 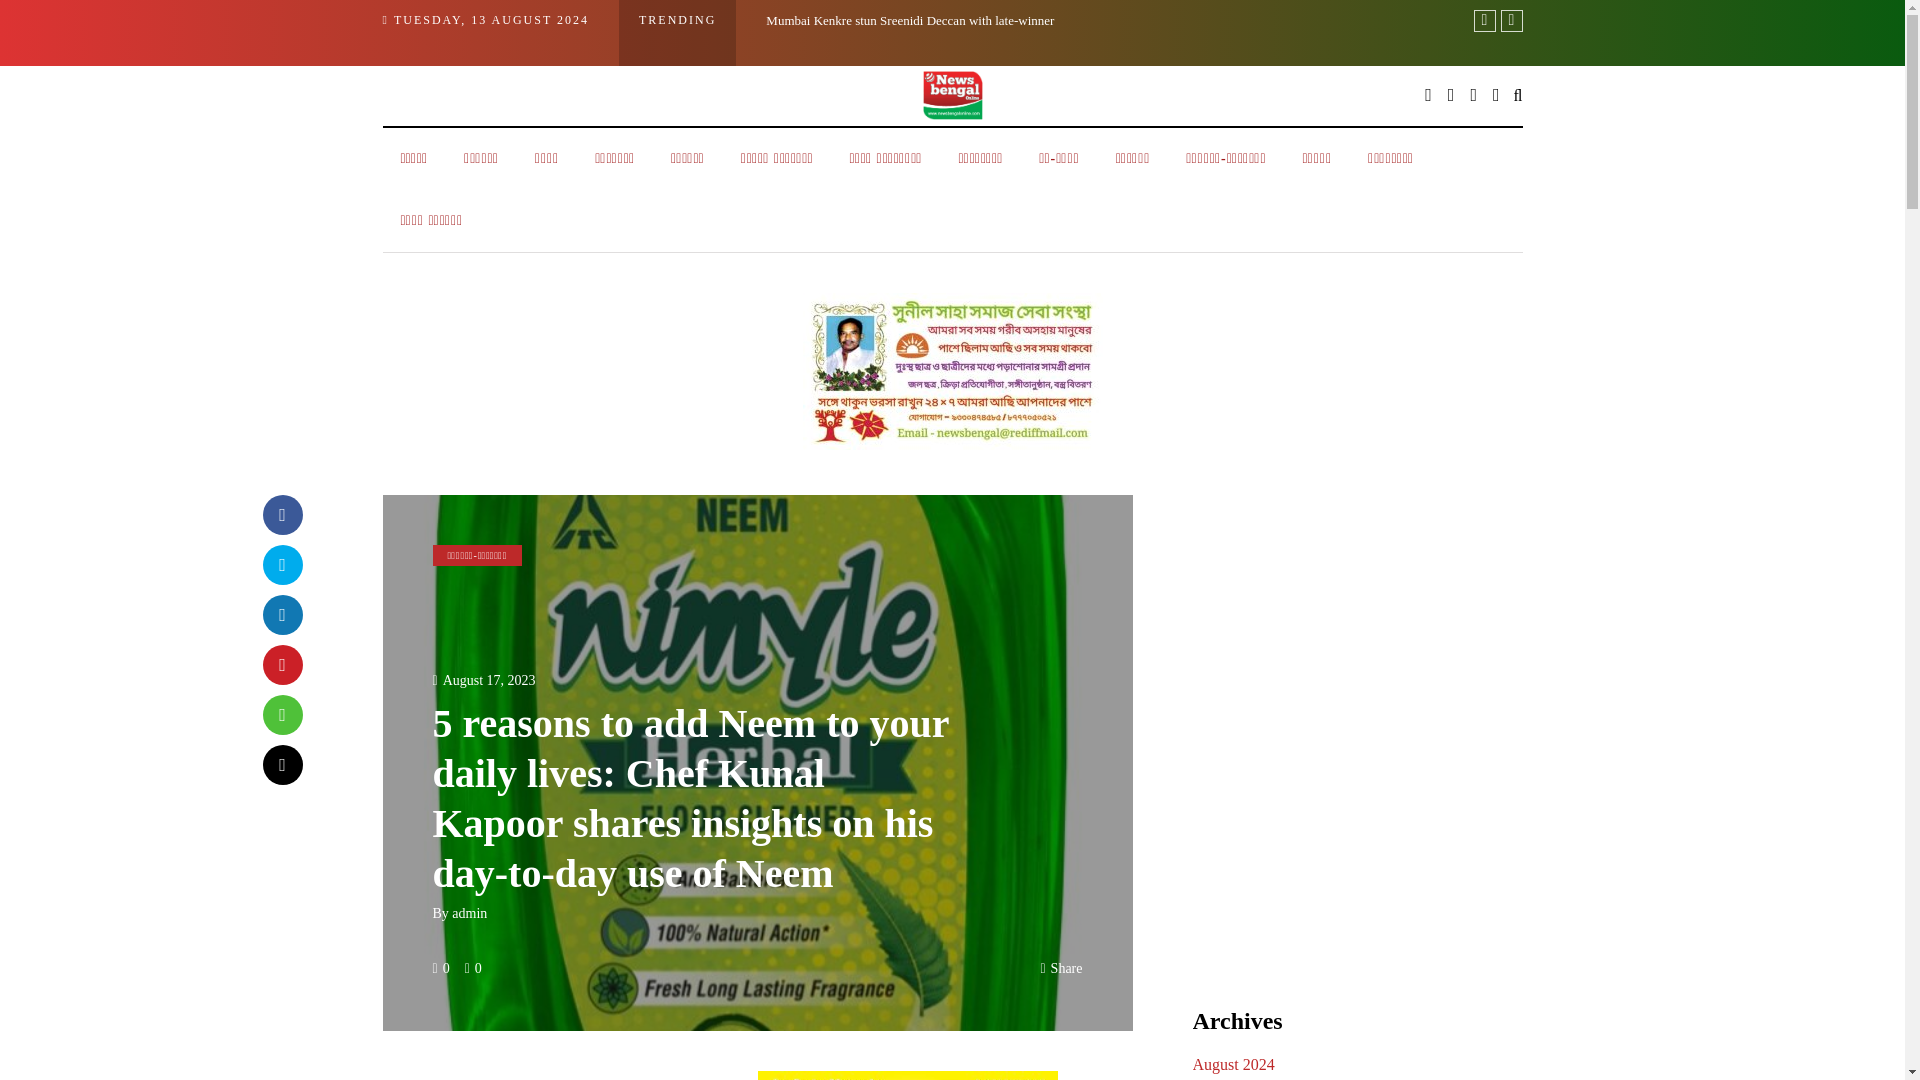 I want to click on Share to WhatsApp, so click(x=281, y=714).